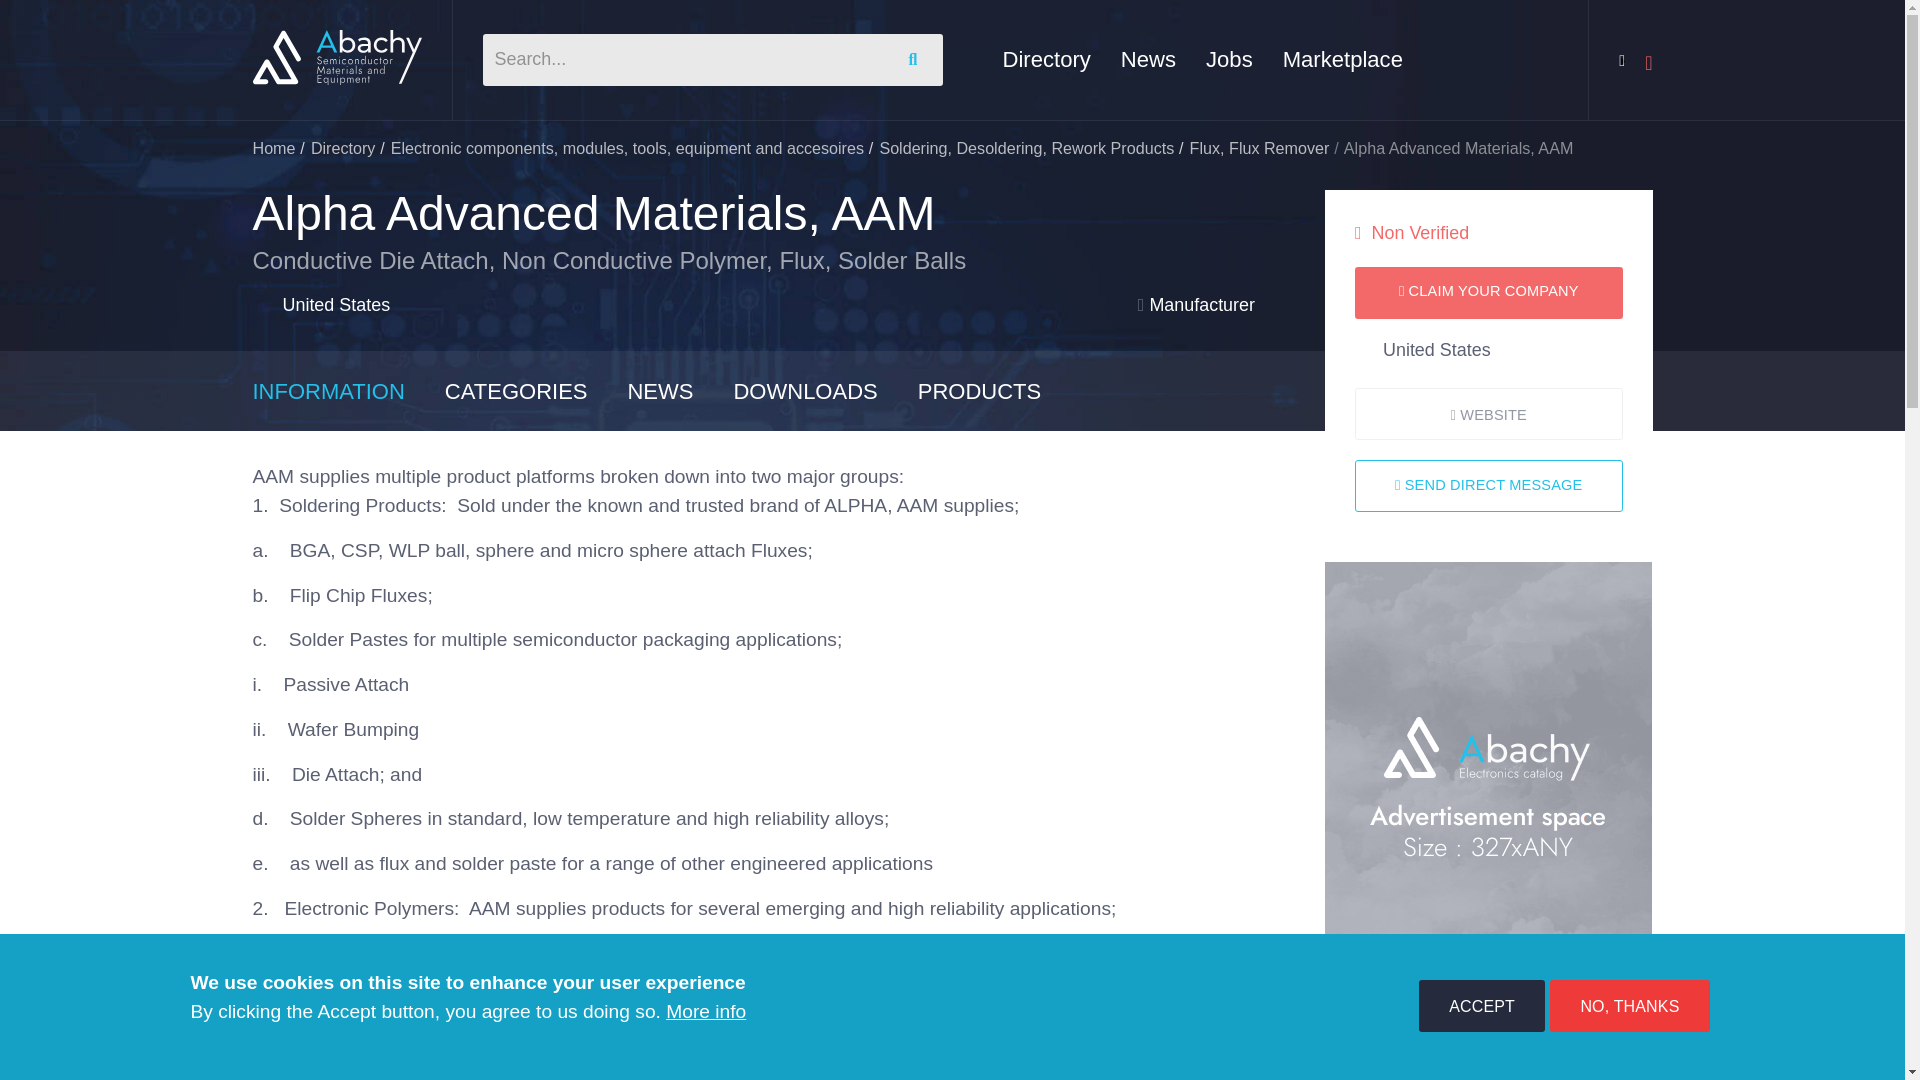  Describe the element at coordinates (916, 60) in the screenshot. I see `Search` at that location.